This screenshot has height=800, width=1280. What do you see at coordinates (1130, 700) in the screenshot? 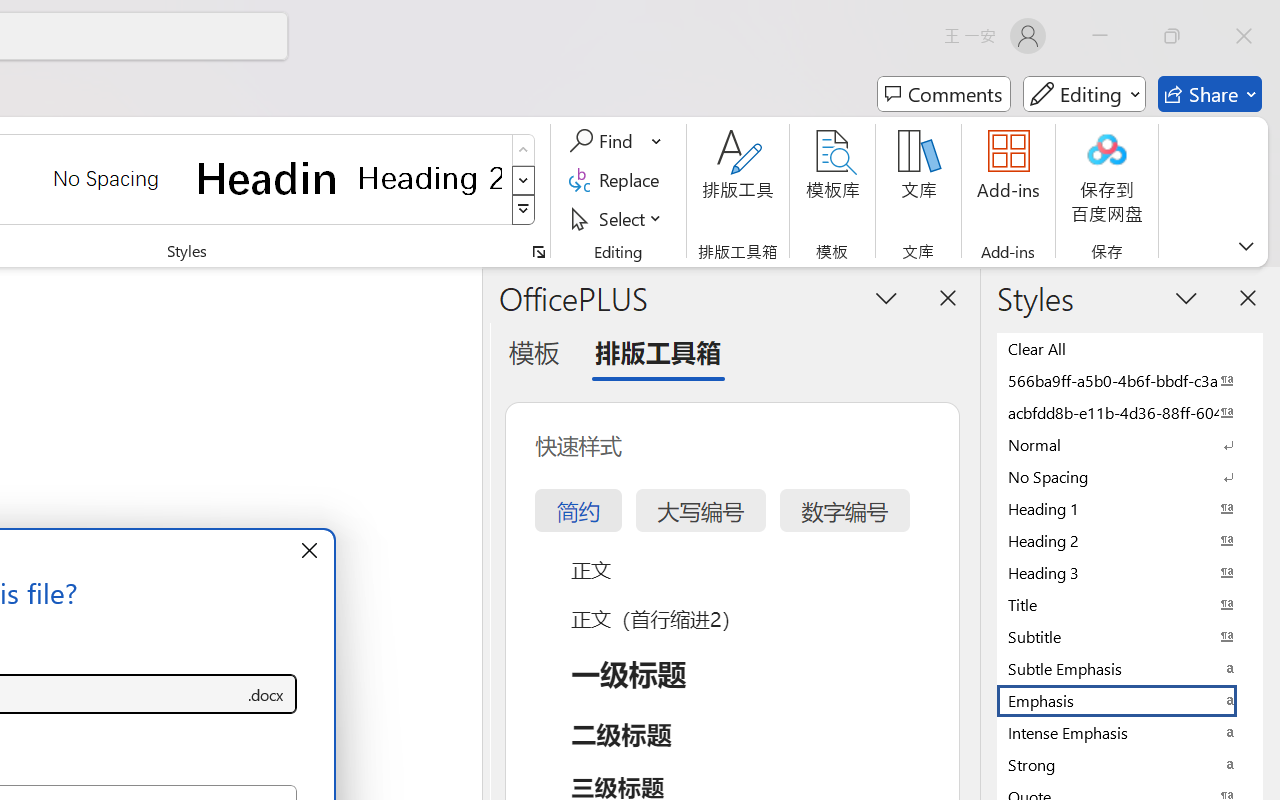
I see `Emphasis` at bounding box center [1130, 700].